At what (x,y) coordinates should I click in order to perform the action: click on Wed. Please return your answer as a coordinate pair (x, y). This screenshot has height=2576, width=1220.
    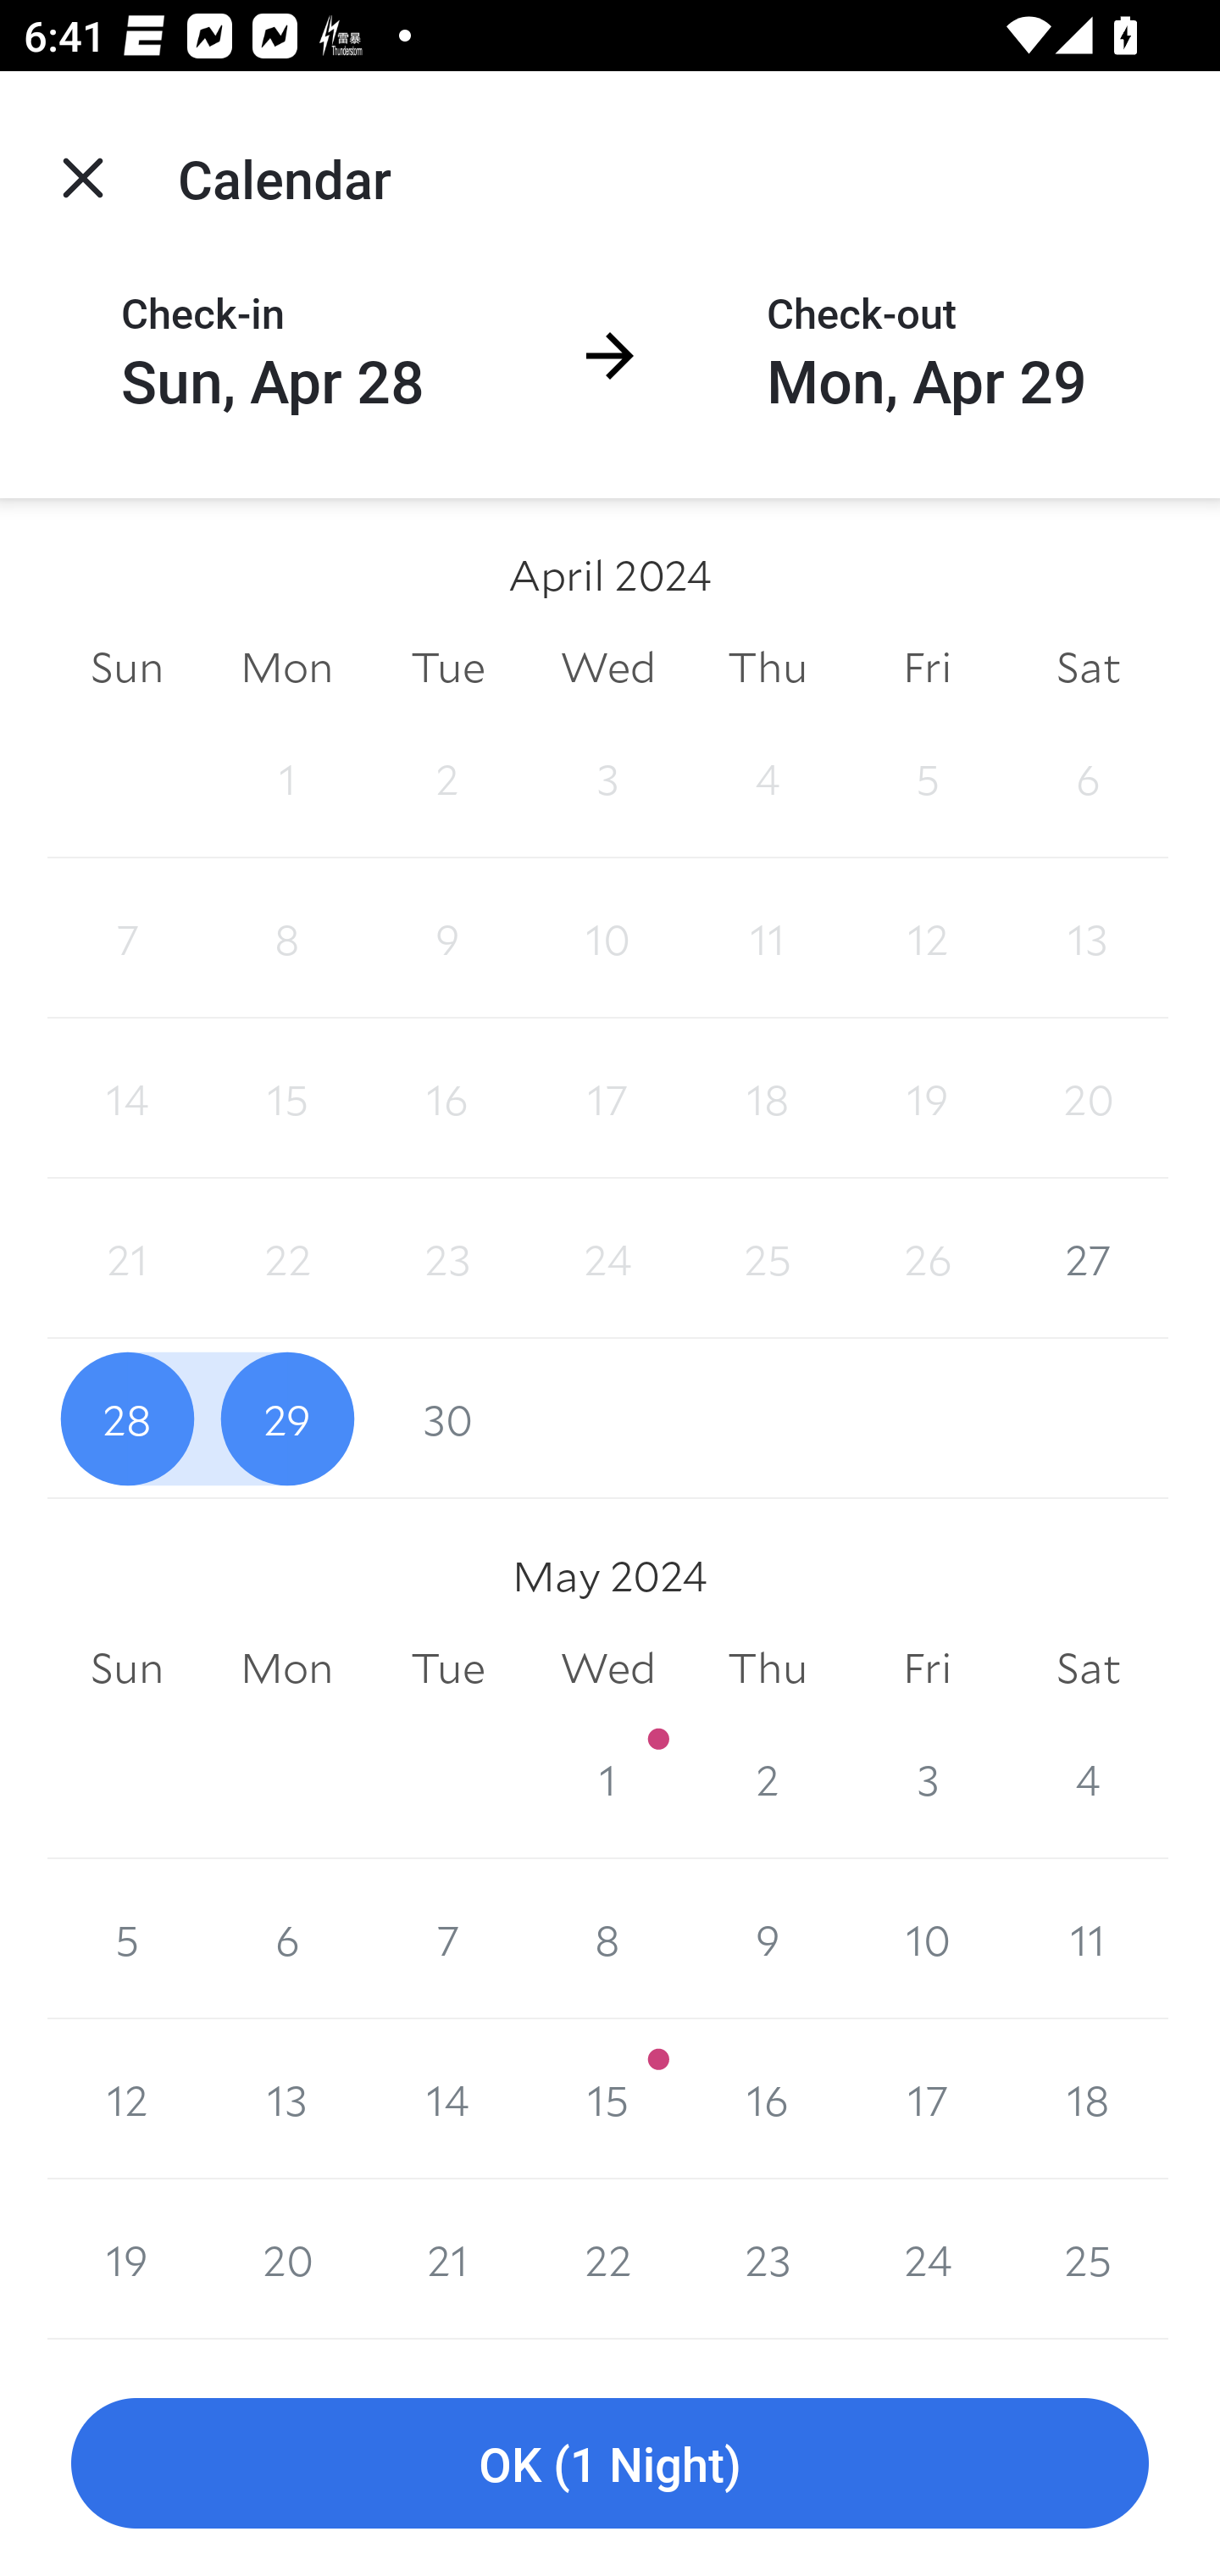
    Looking at the image, I should click on (608, 1669).